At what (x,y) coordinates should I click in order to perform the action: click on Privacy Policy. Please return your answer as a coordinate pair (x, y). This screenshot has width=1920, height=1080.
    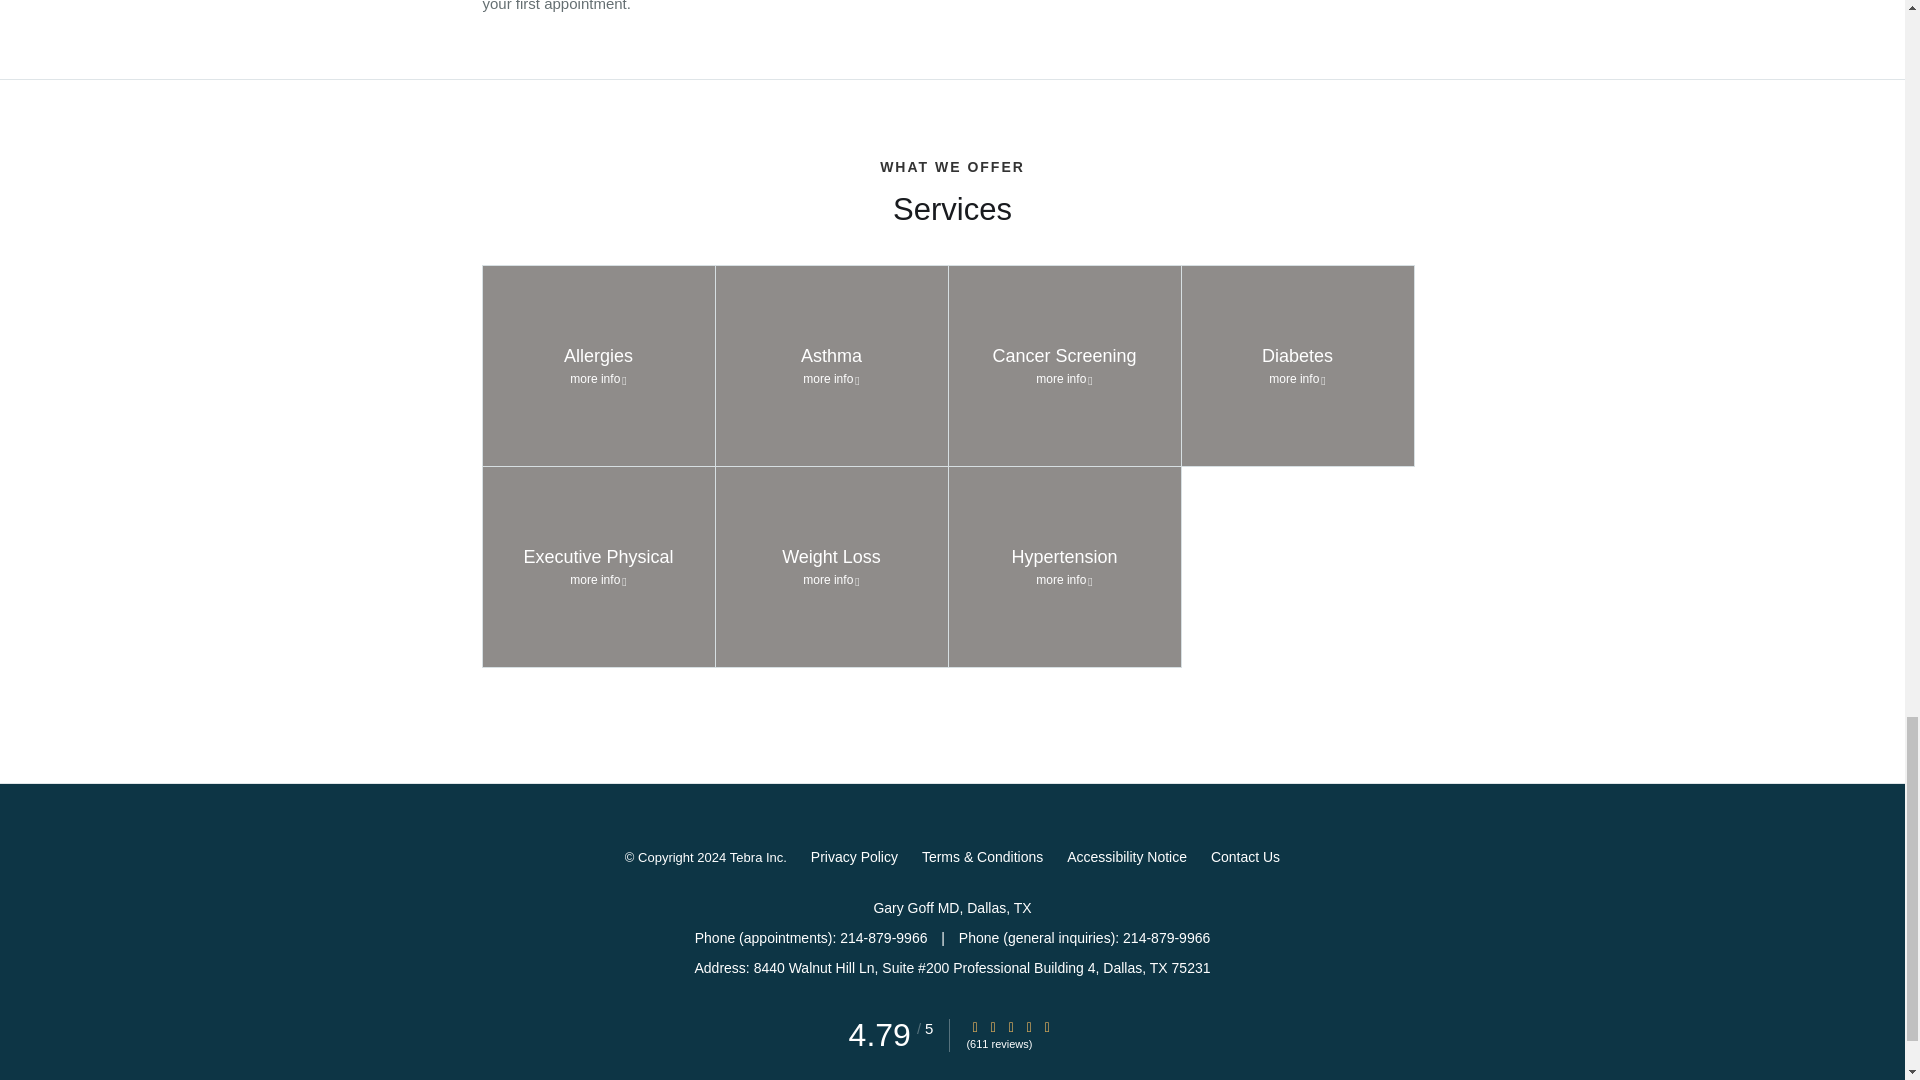
    Looking at the image, I should click on (1064, 365).